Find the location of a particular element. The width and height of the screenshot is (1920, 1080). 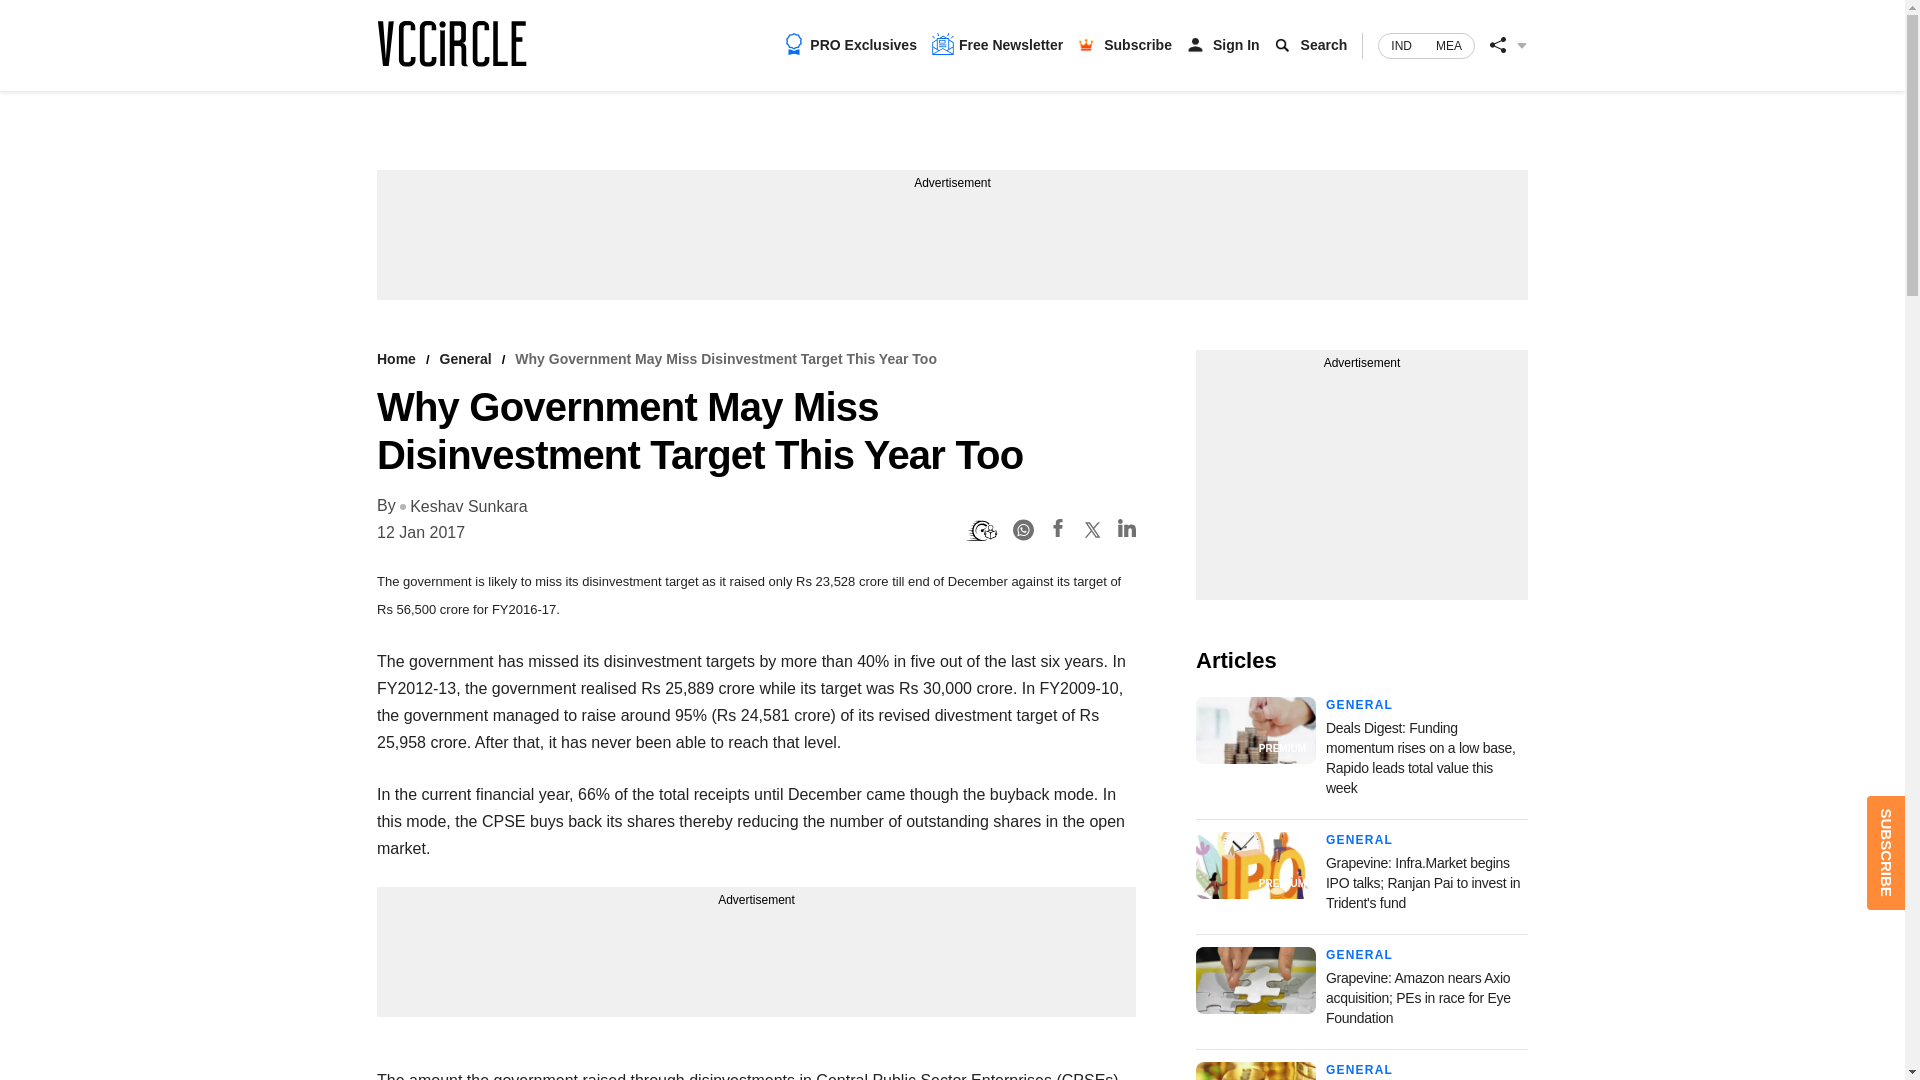

Home is located at coordinates (396, 359).